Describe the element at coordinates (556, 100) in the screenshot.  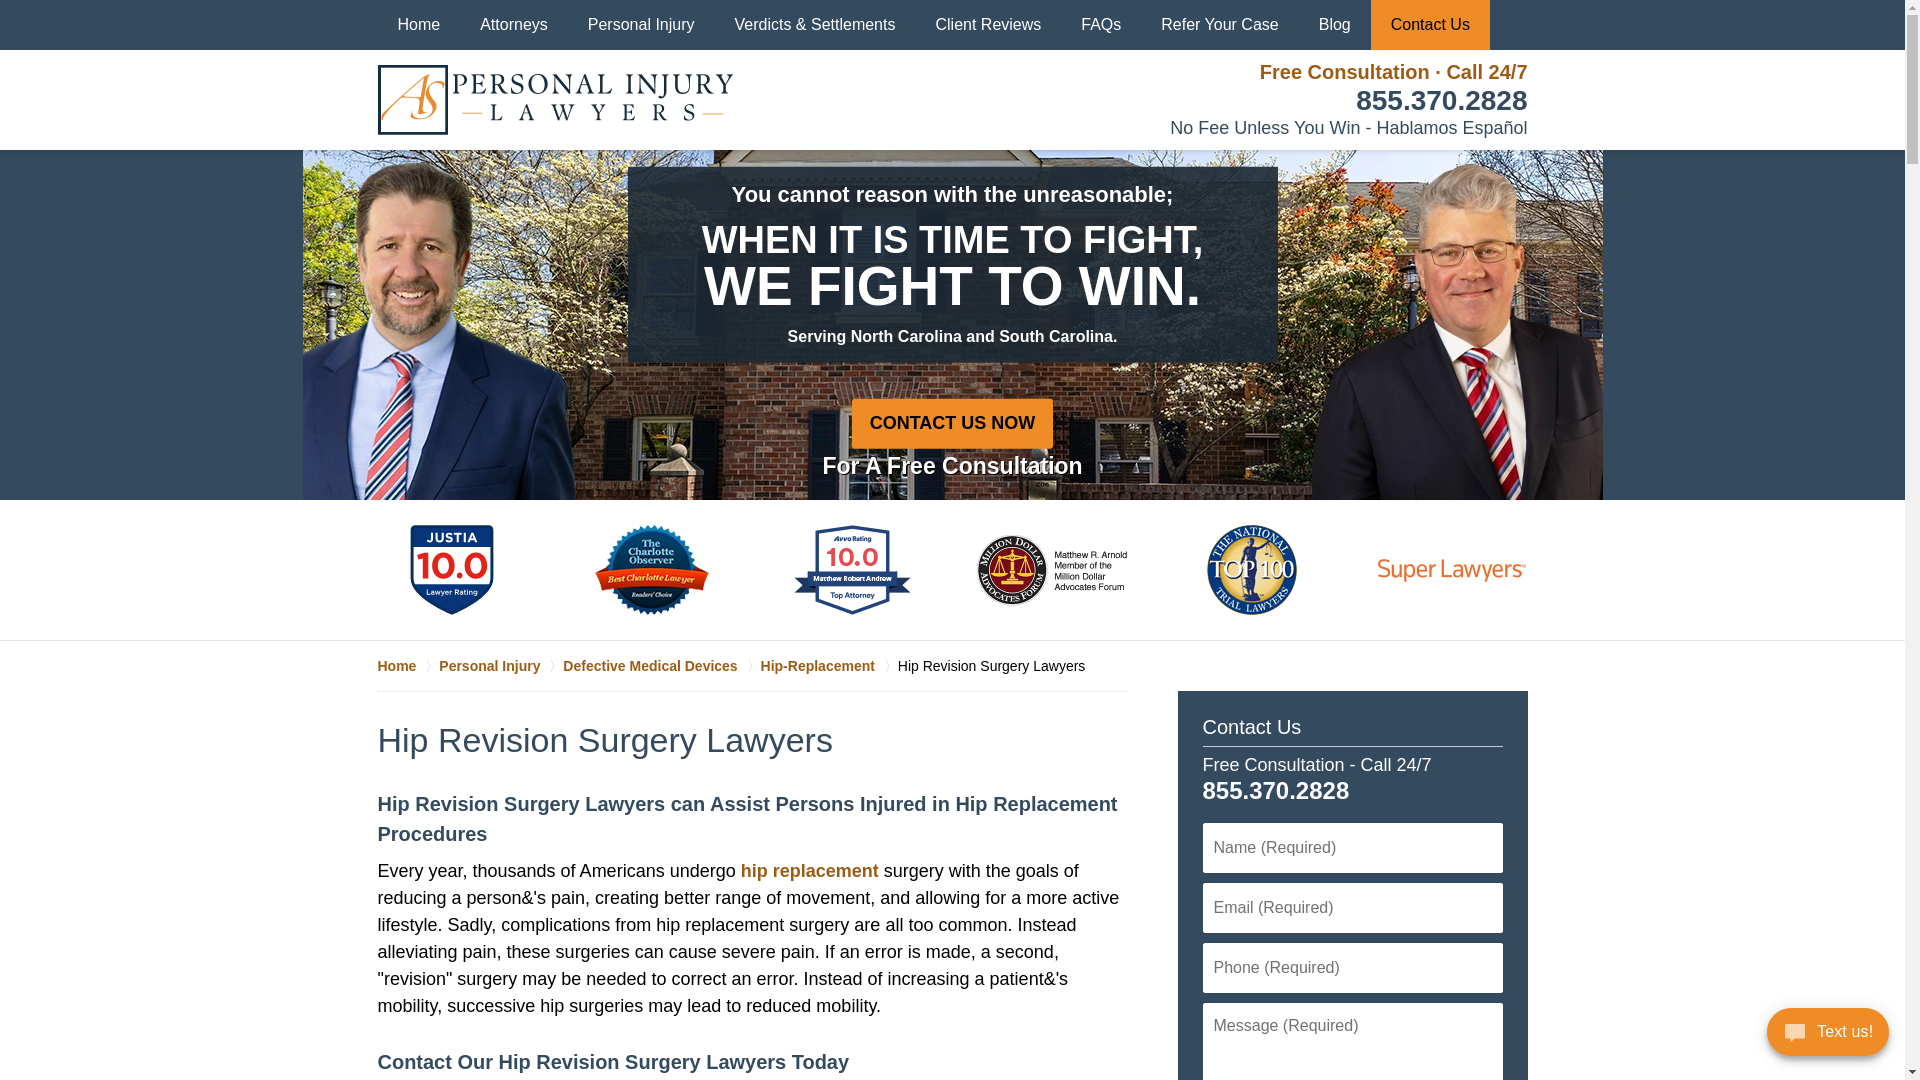
I see `Back to Home` at that location.